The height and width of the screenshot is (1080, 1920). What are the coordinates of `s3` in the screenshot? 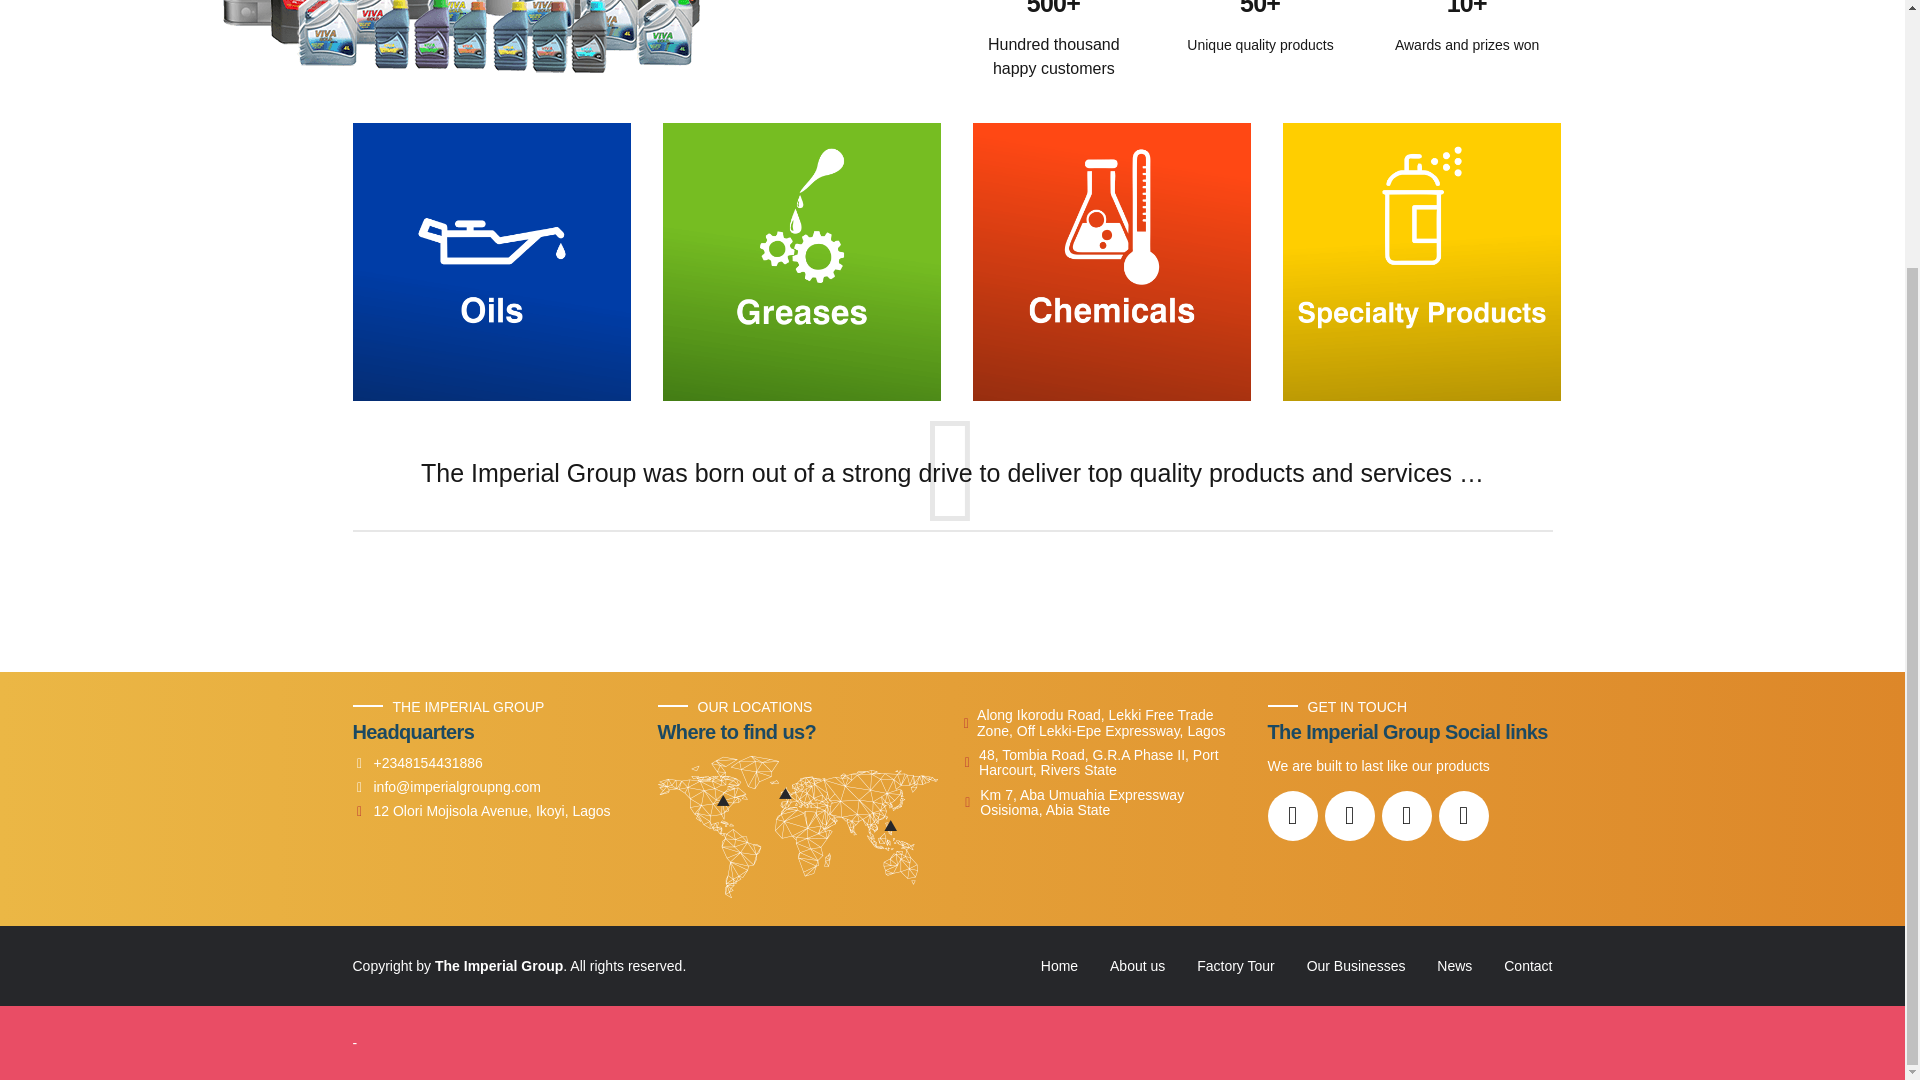 It's located at (1110, 262).